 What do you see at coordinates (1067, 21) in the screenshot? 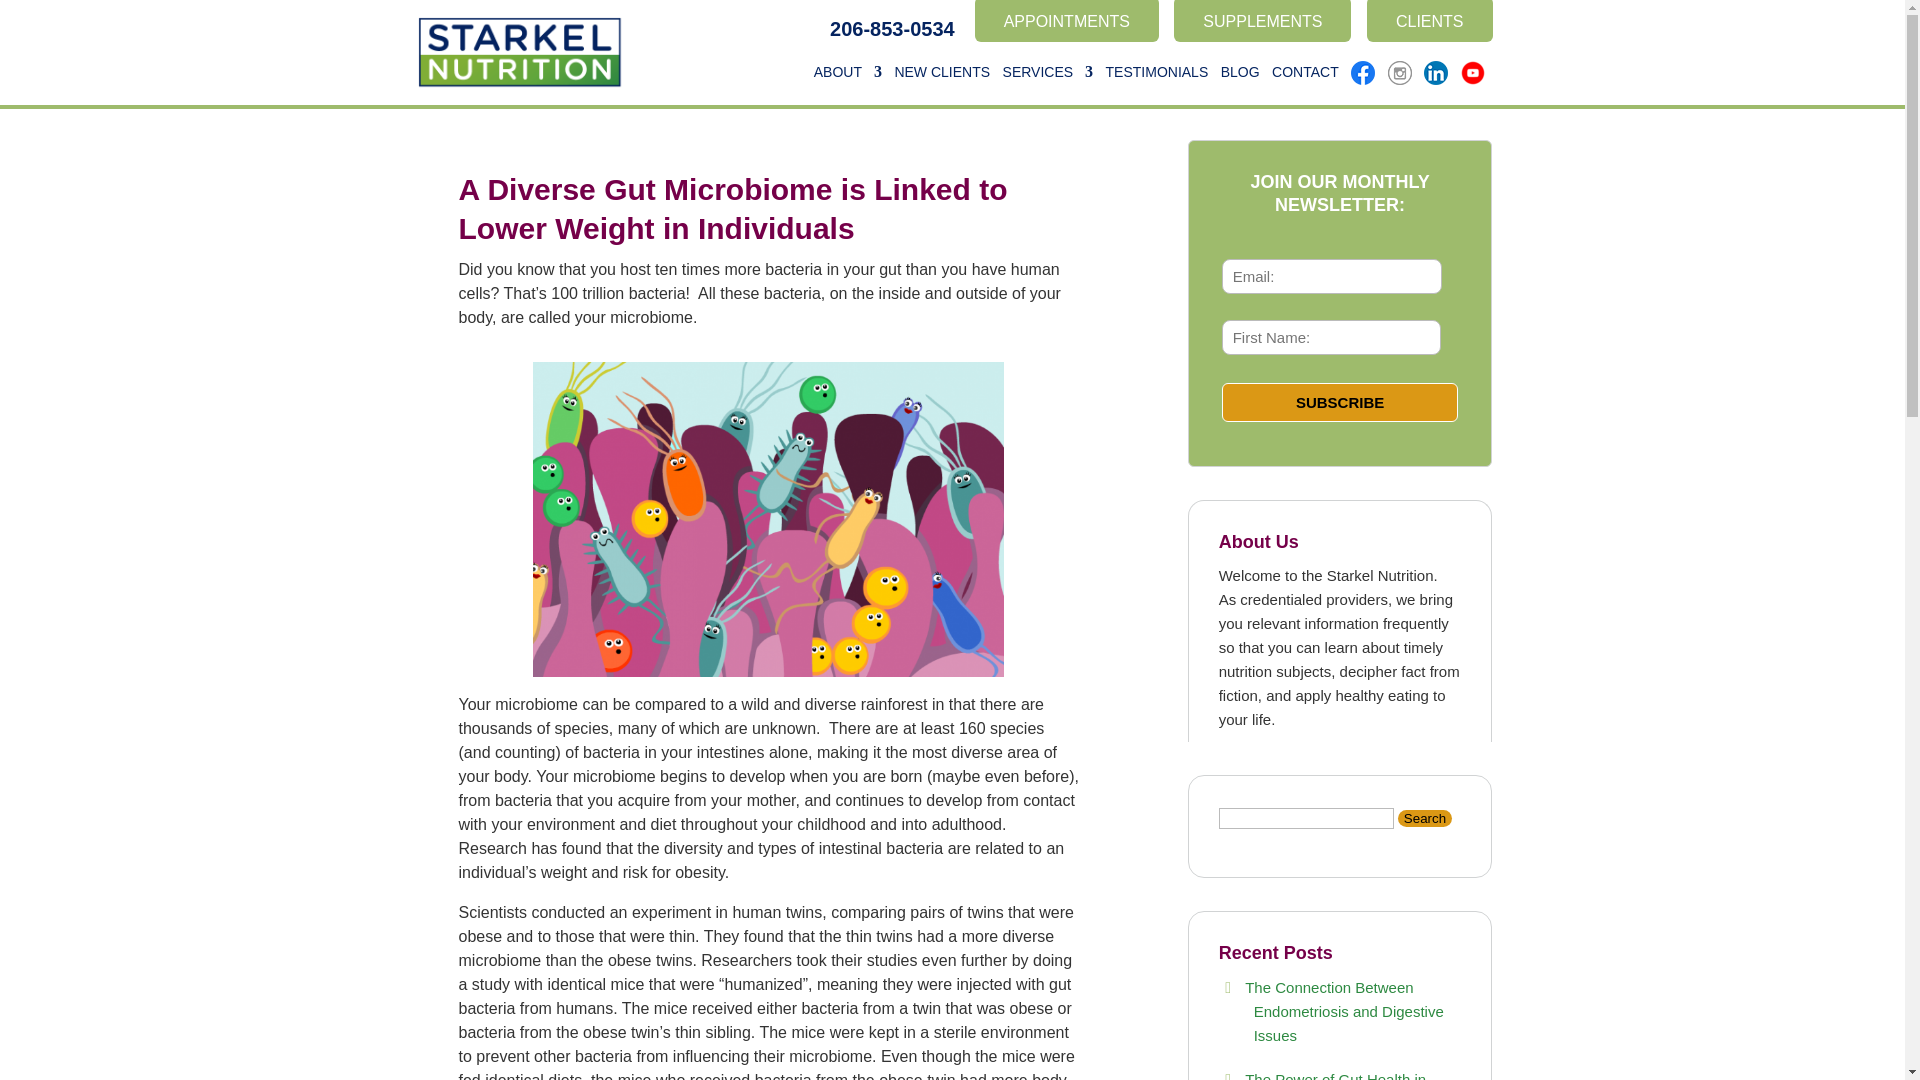
I see `APPOINTMENTS` at bounding box center [1067, 21].